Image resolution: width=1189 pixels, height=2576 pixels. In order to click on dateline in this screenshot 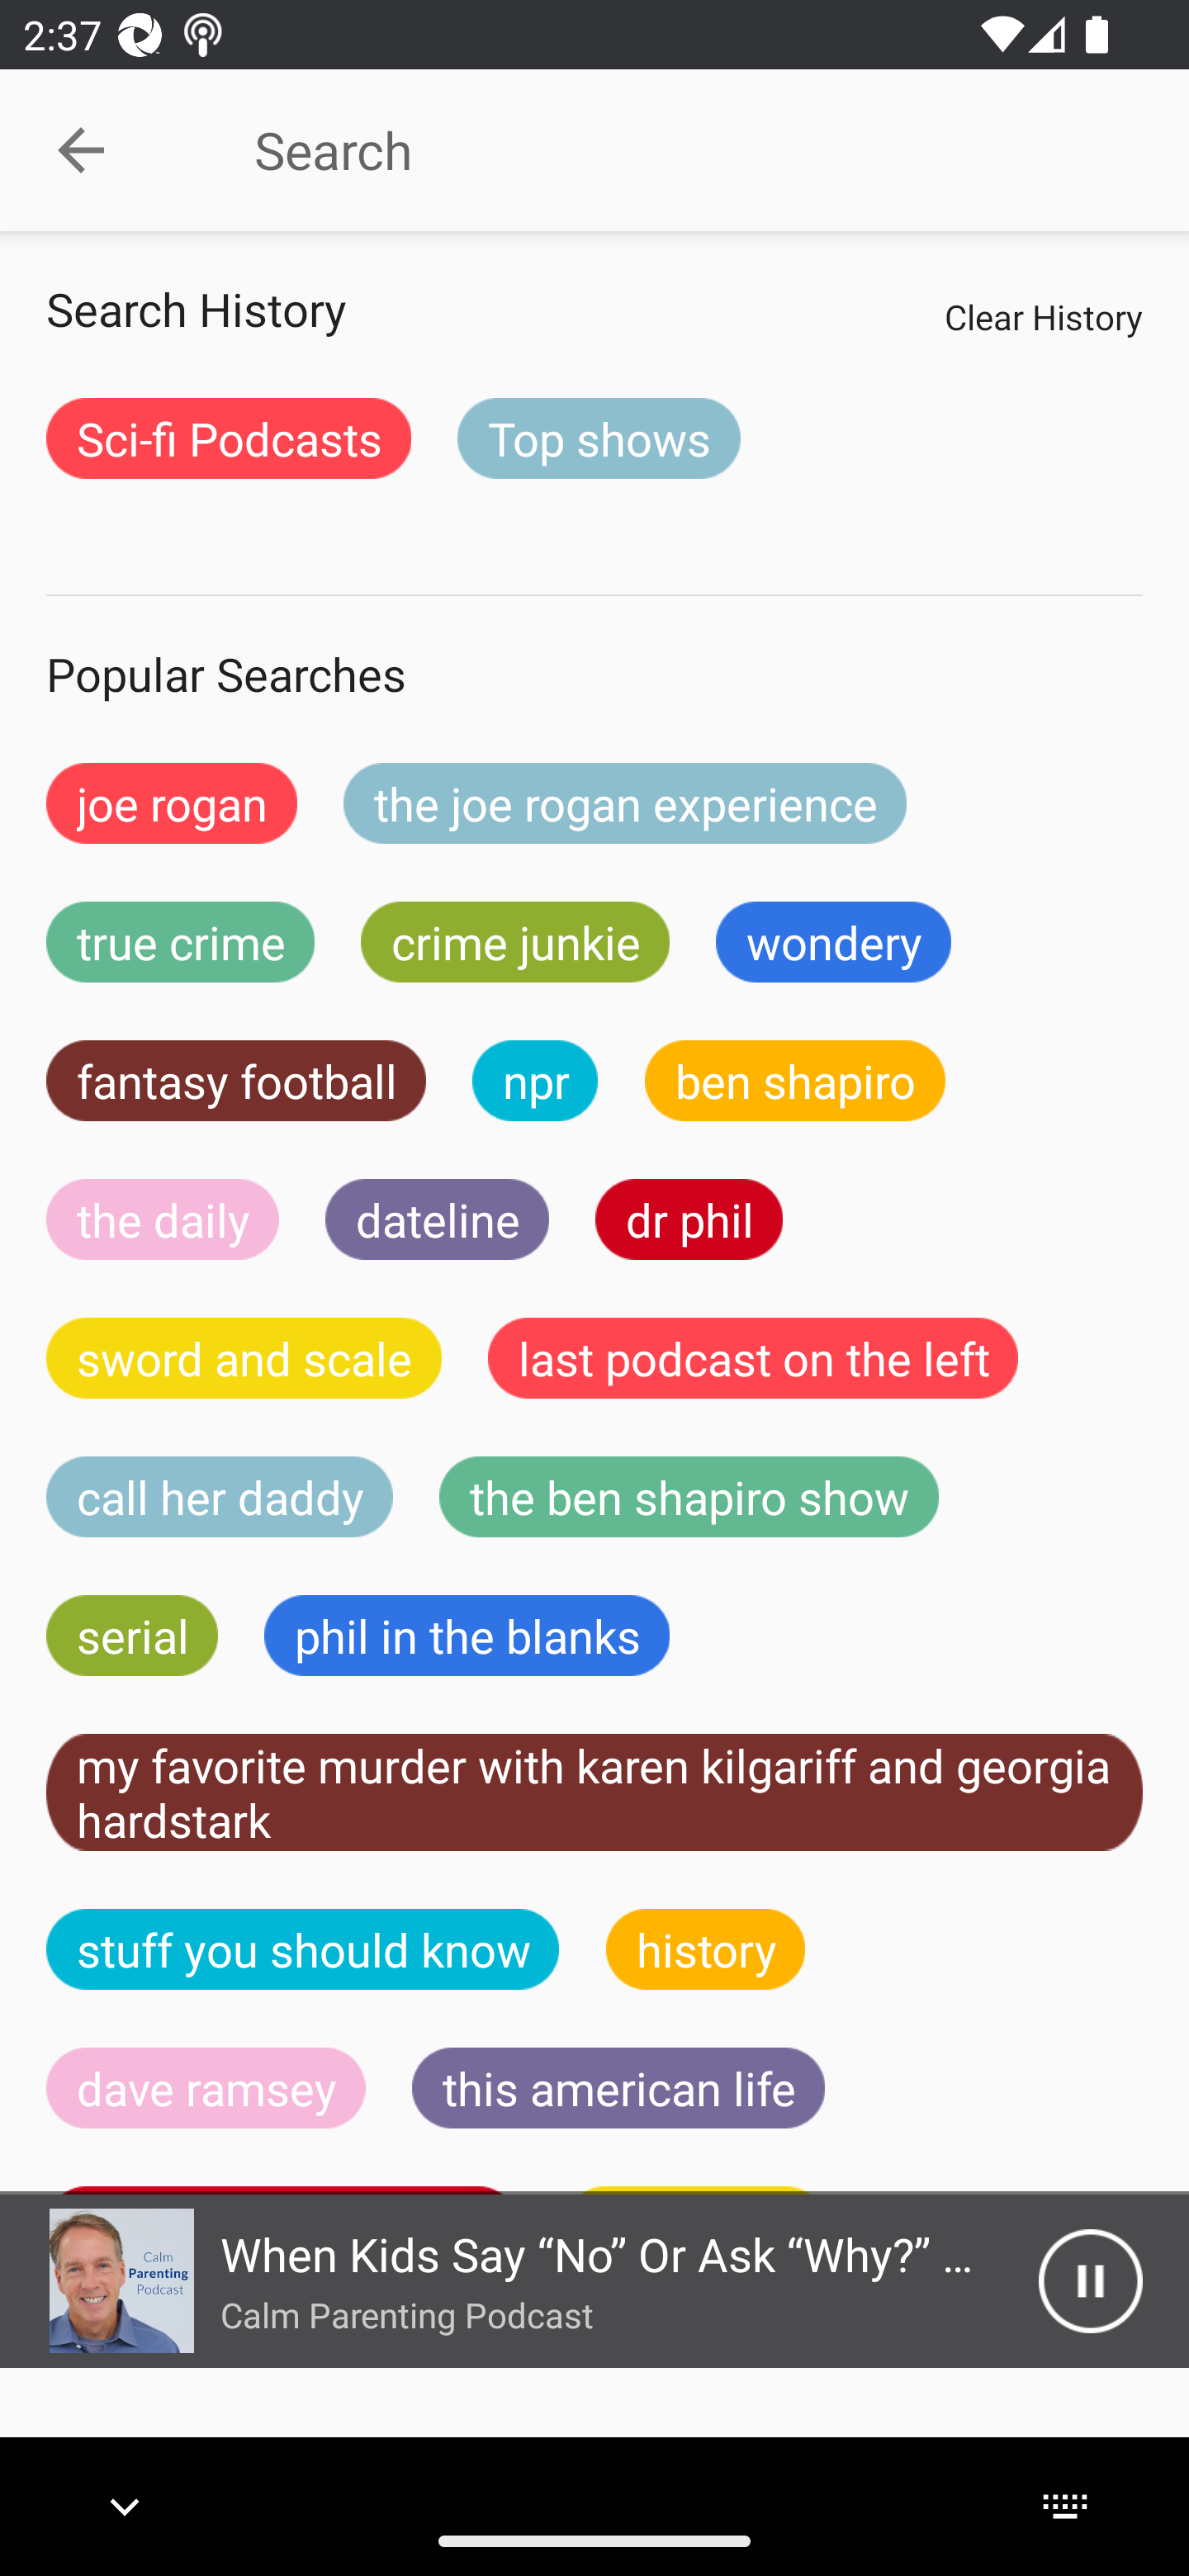, I will do `click(438, 1219)`.